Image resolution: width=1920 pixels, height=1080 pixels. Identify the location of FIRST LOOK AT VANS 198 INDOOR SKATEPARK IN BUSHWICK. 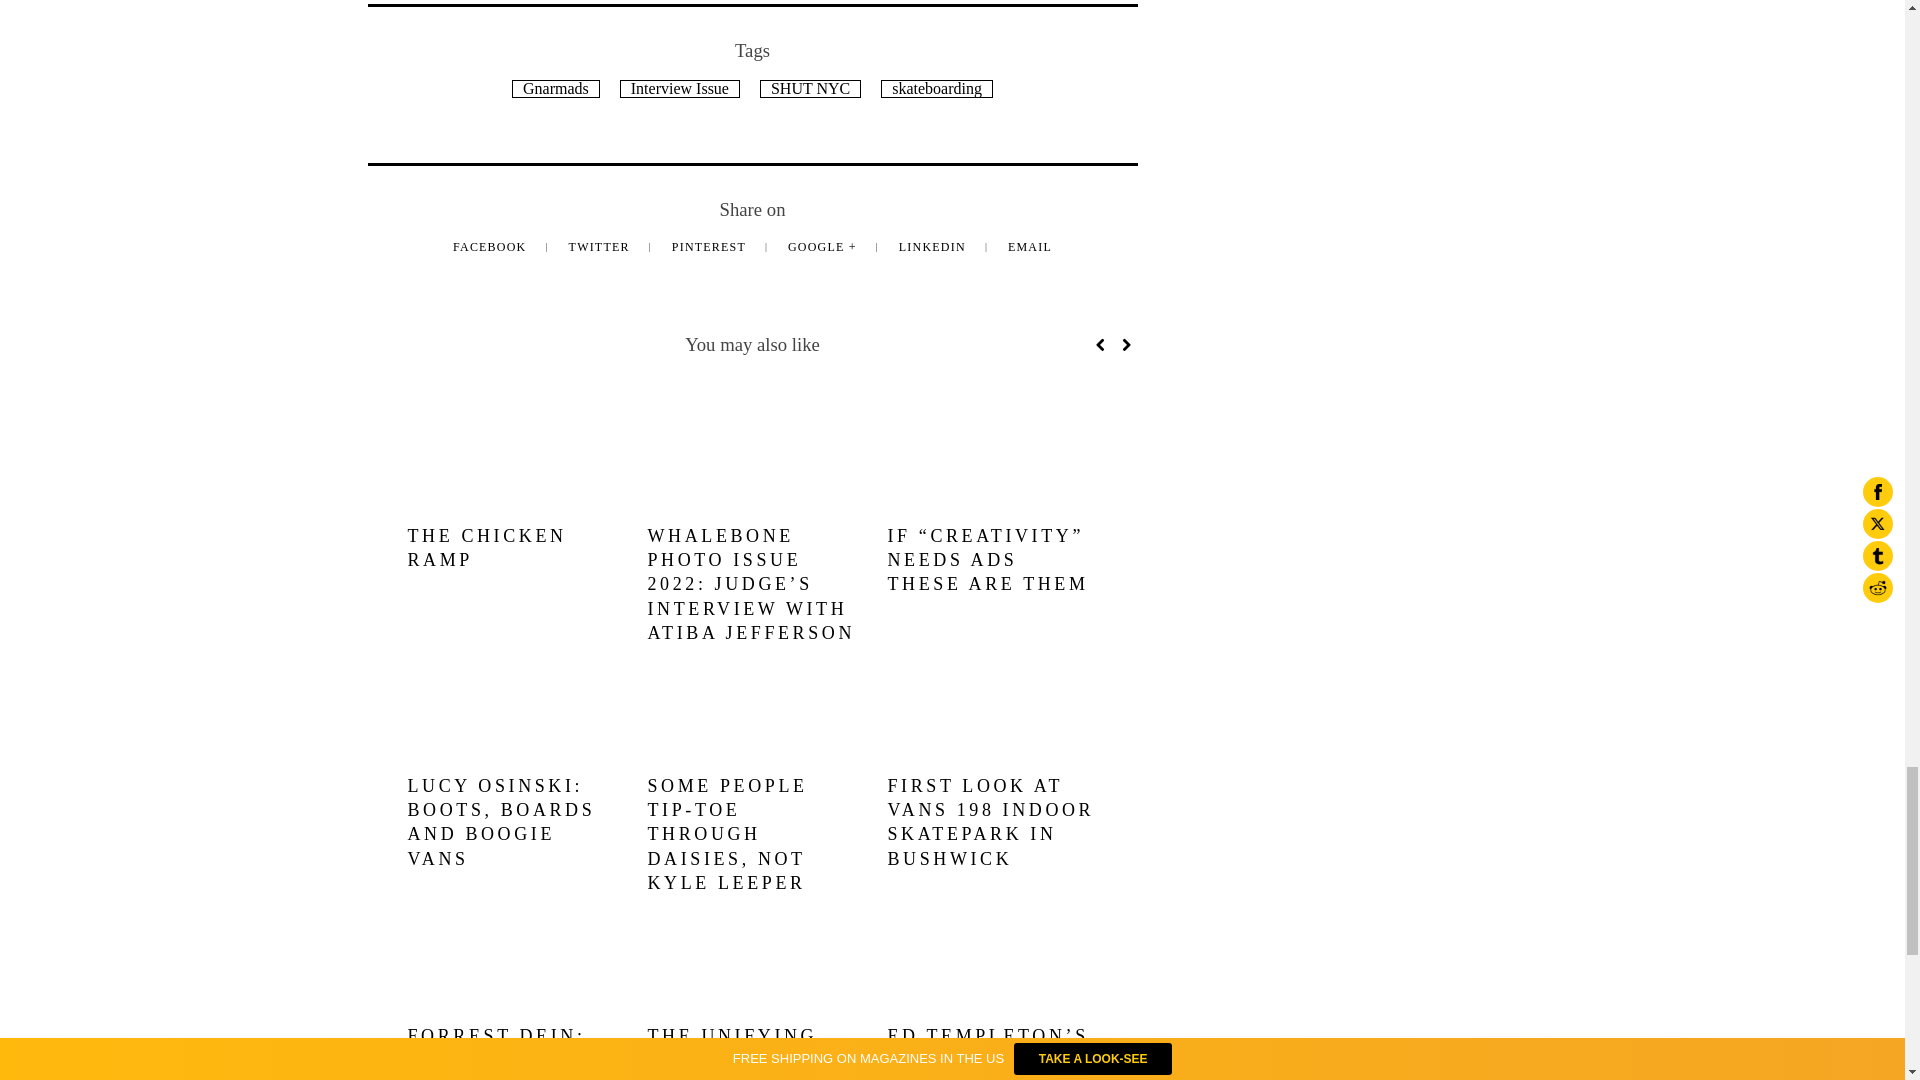
(990, 822).